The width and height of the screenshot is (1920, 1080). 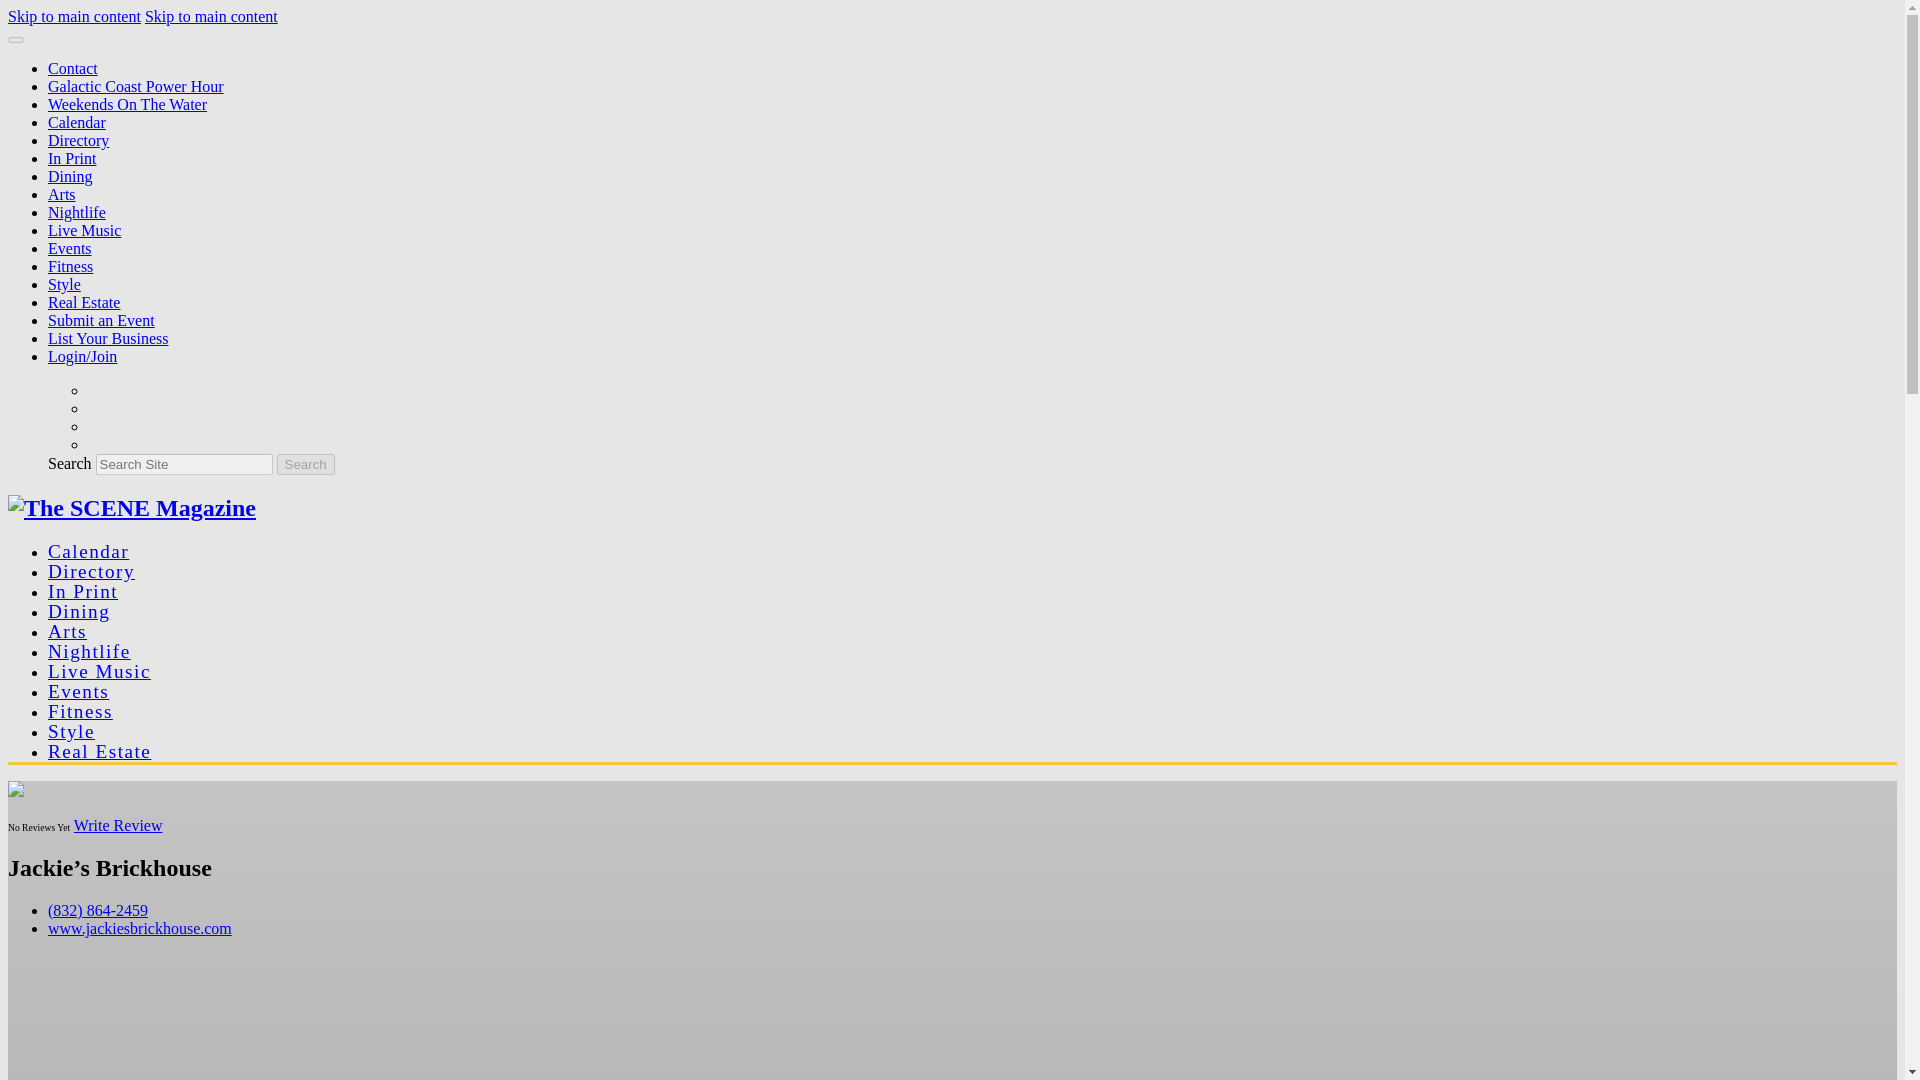 I want to click on Nightlife, so click(x=89, y=652).